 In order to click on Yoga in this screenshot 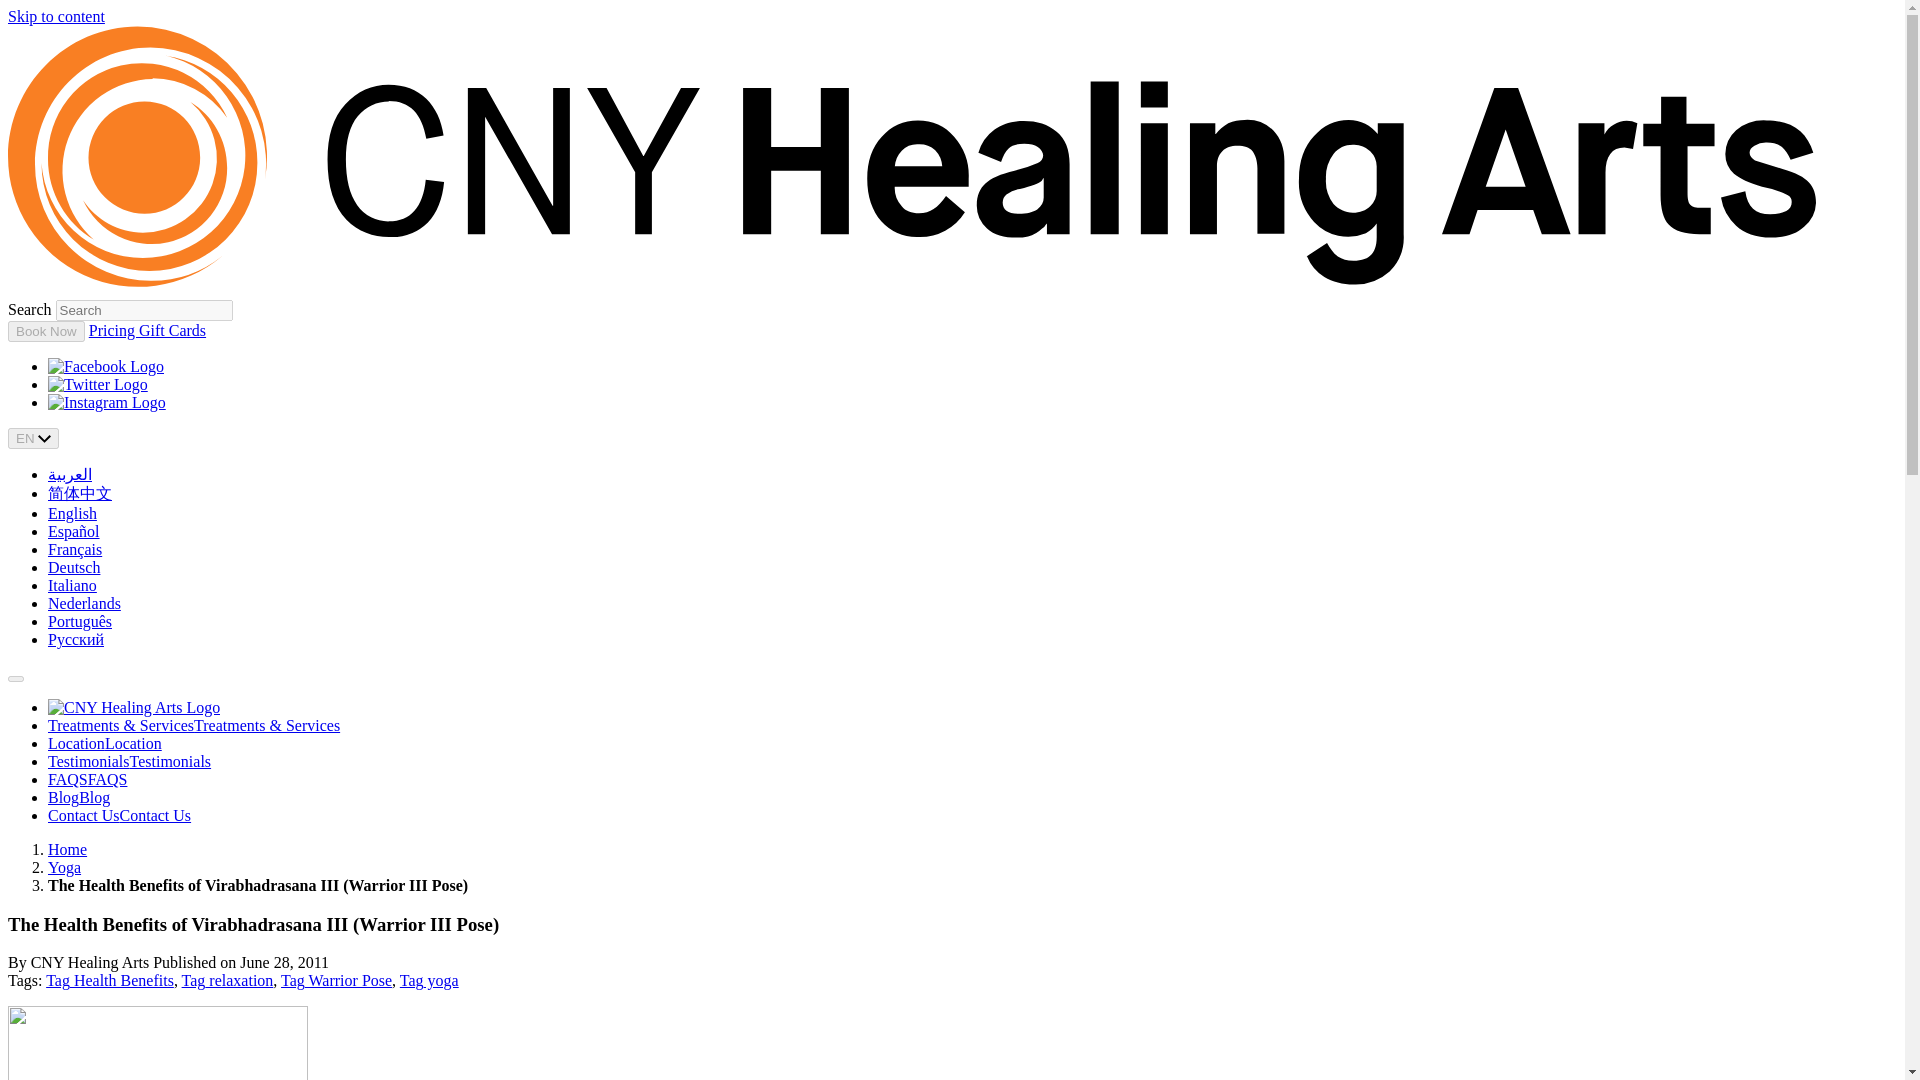, I will do `click(64, 866)`.